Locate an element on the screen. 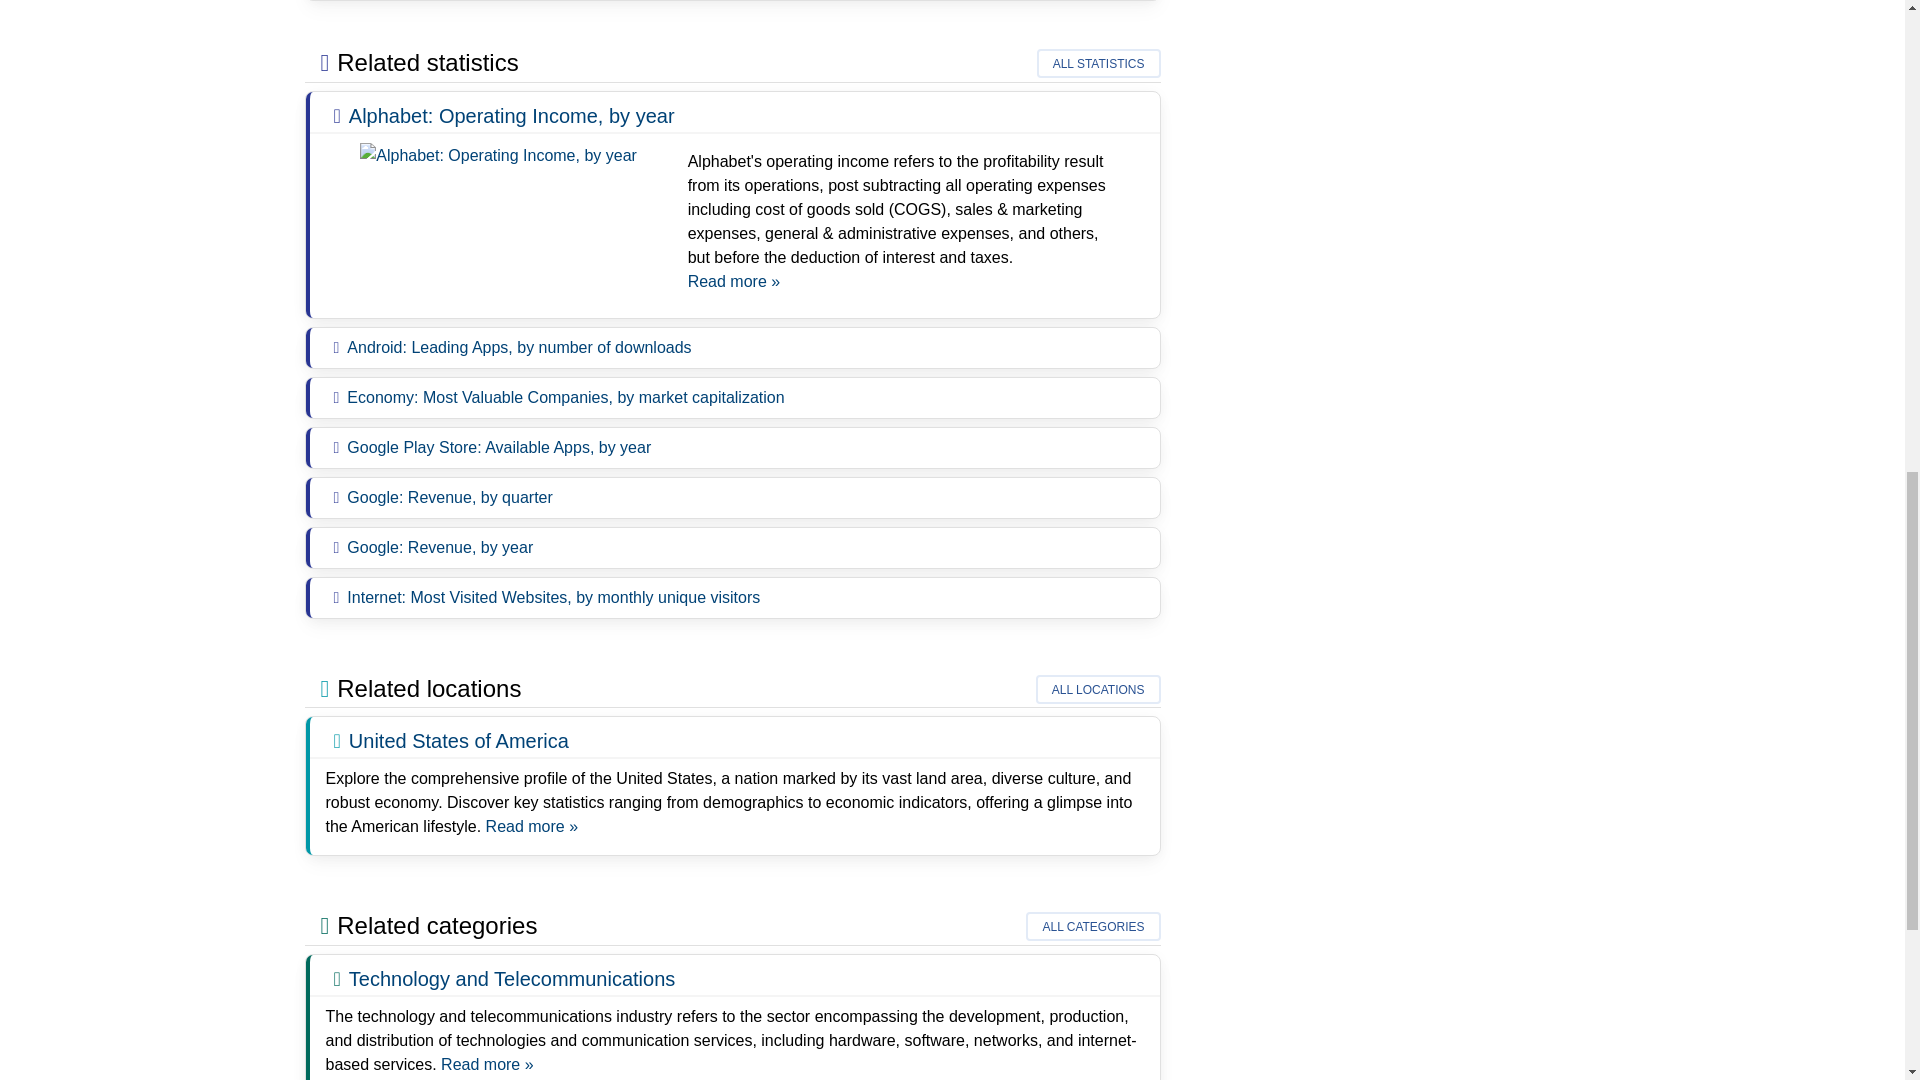  United States of America is located at coordinates (458, 740).